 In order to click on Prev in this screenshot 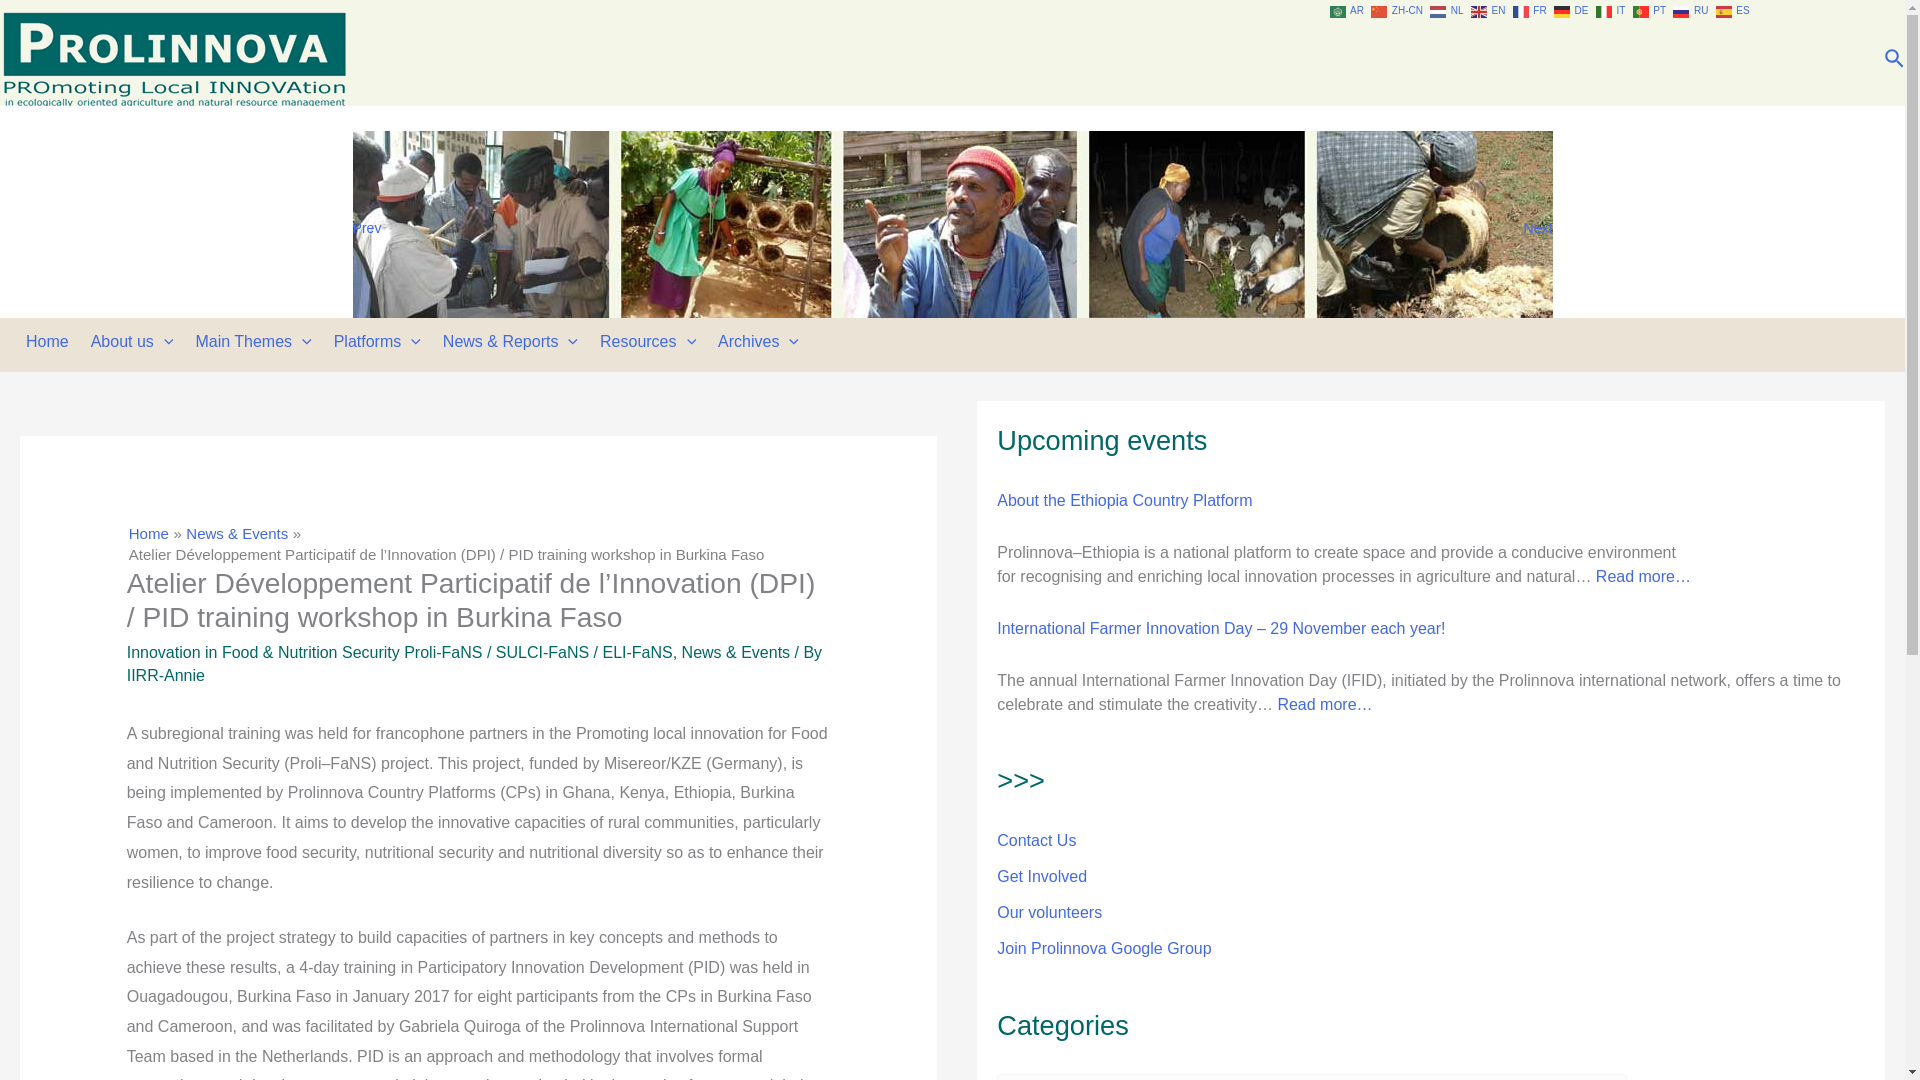, I will do `click(366, 227)`.